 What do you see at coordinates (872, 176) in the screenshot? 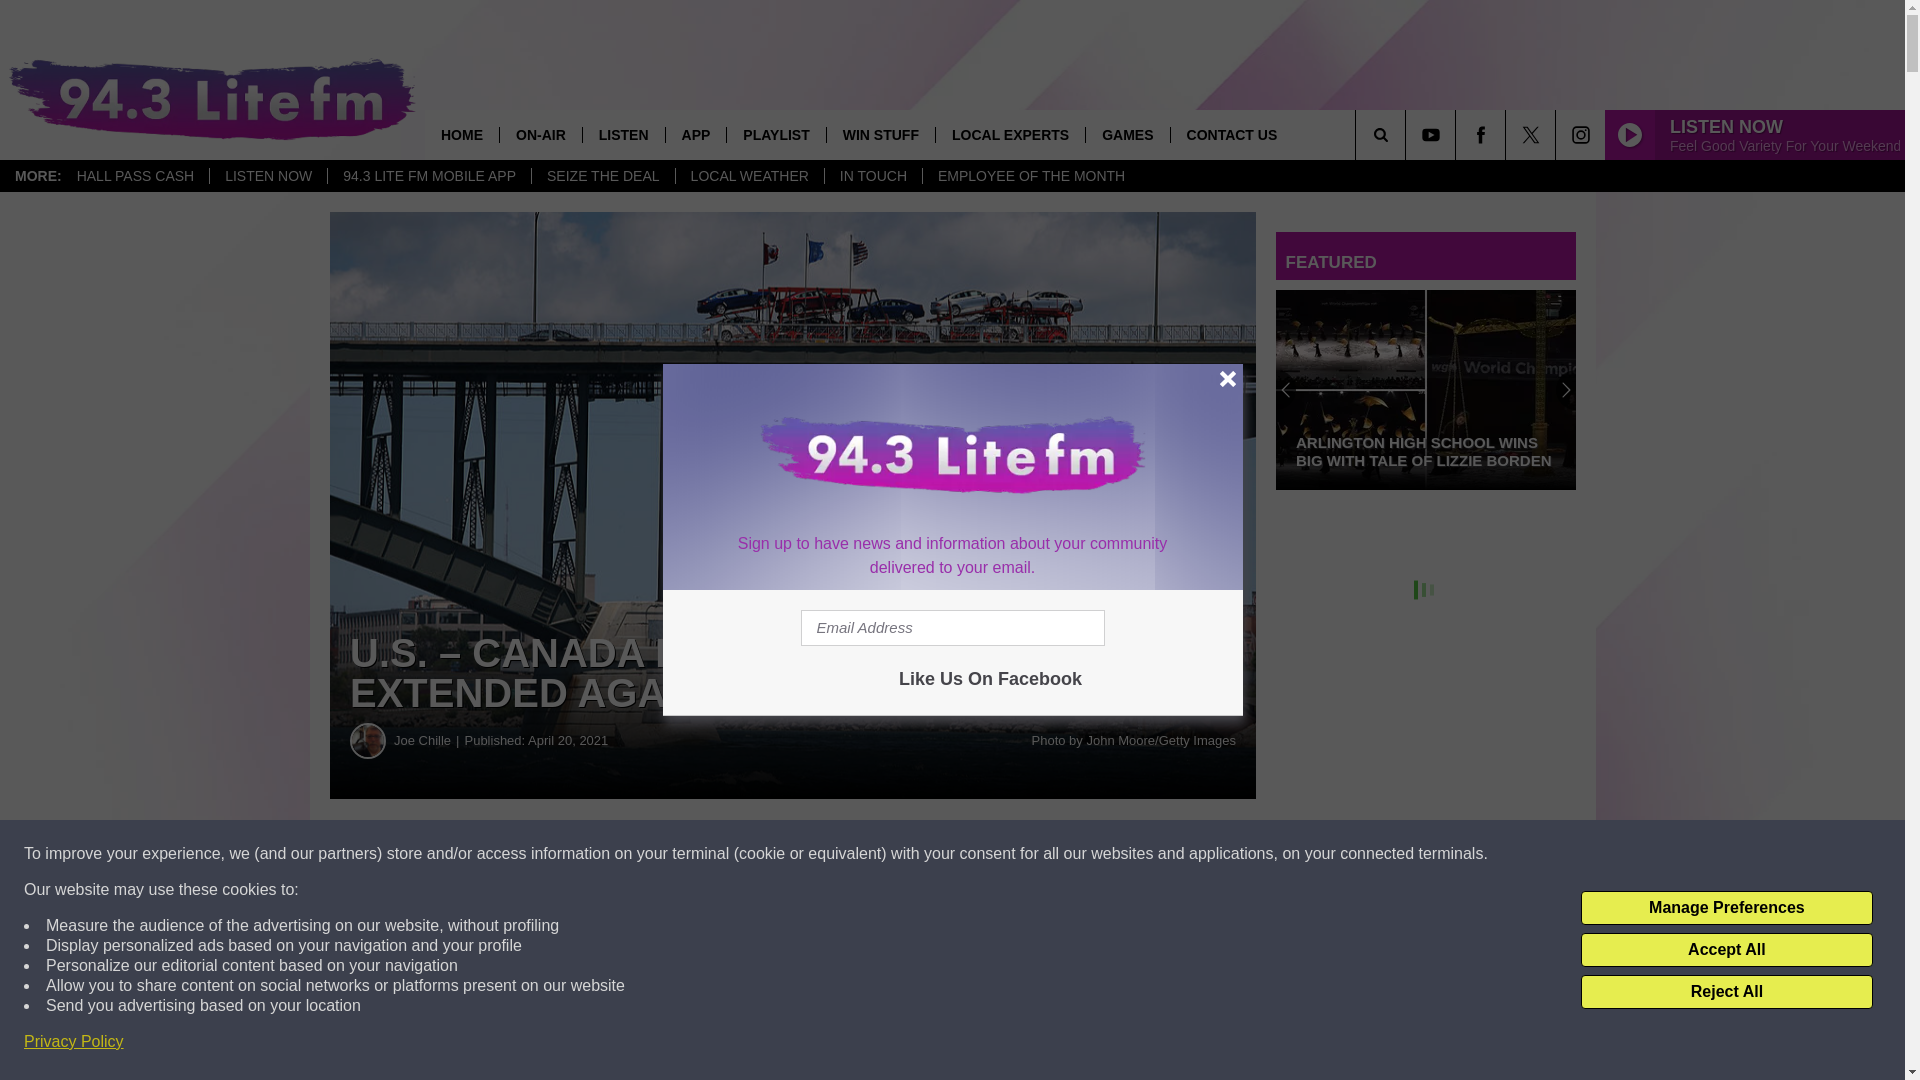
I see `IN TOUCH` at bounding box center [872, 176].